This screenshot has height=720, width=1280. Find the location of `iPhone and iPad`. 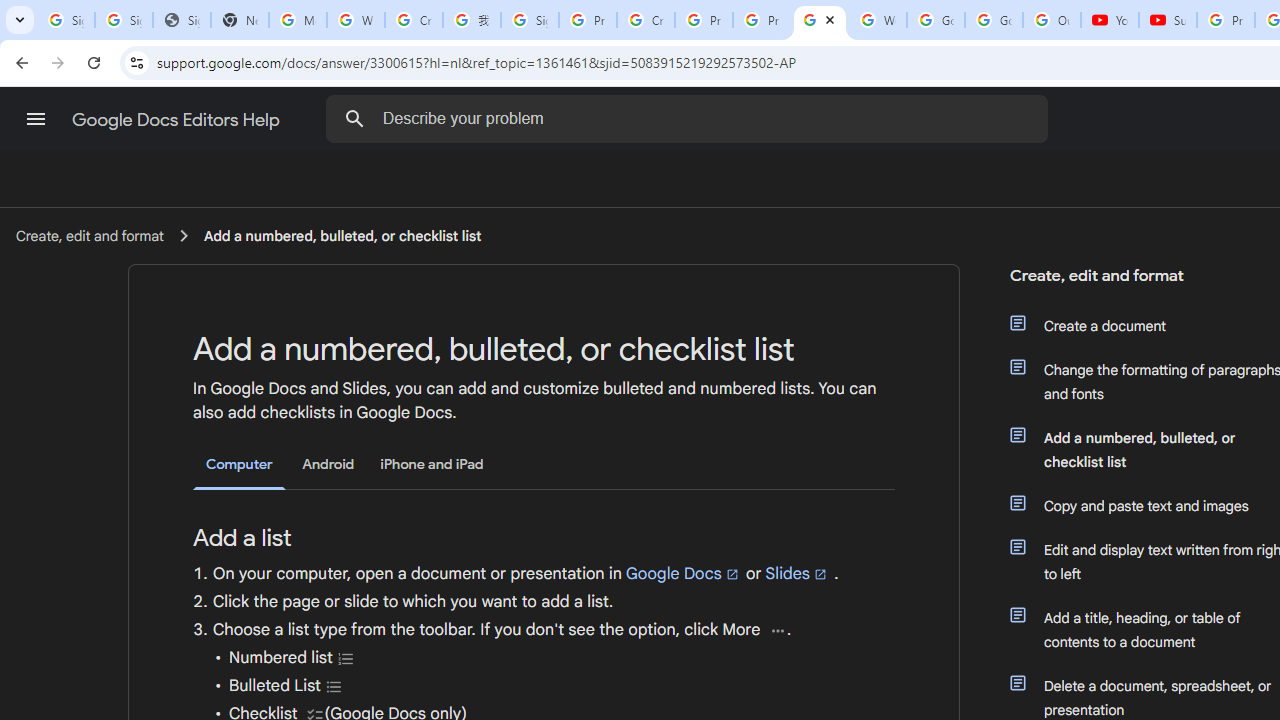

iPhone and iPad is located at coordinates (432, 464).